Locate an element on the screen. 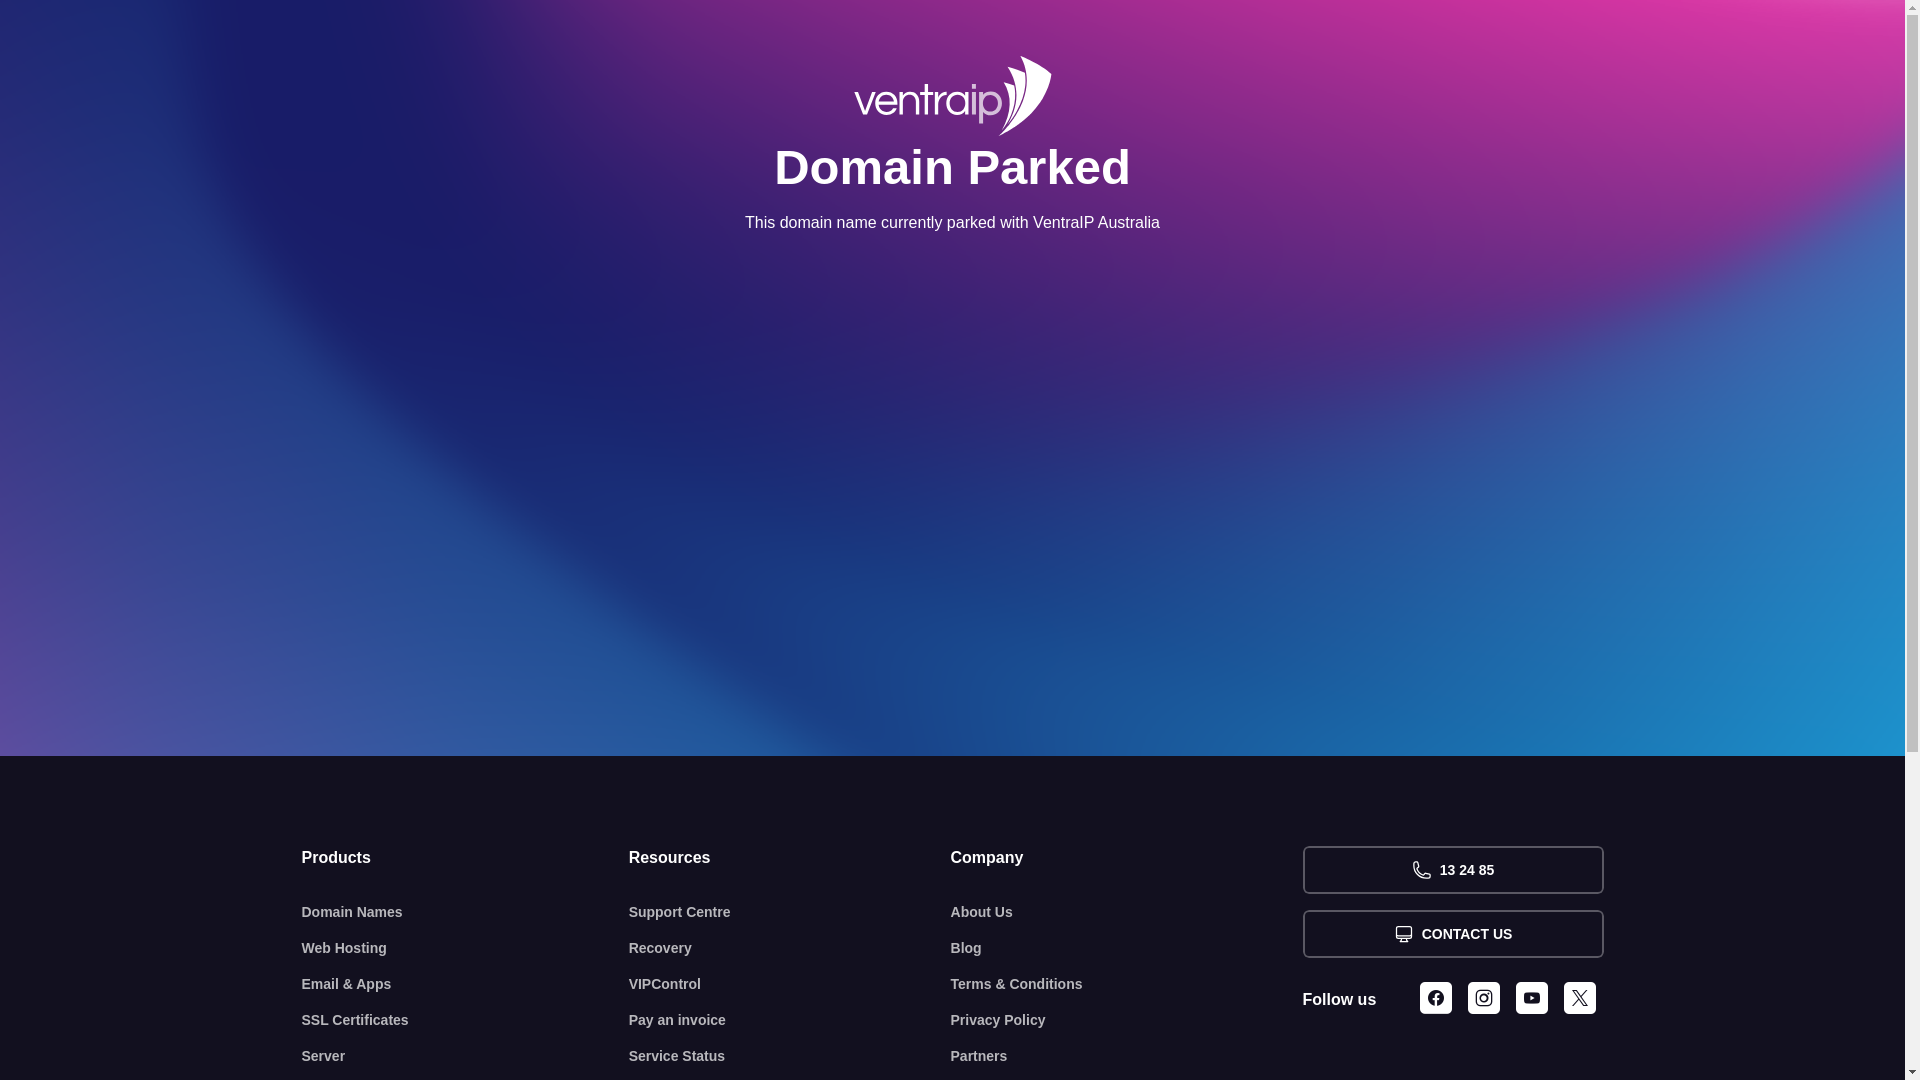  Domain Names is located at coordinates (466, 912).